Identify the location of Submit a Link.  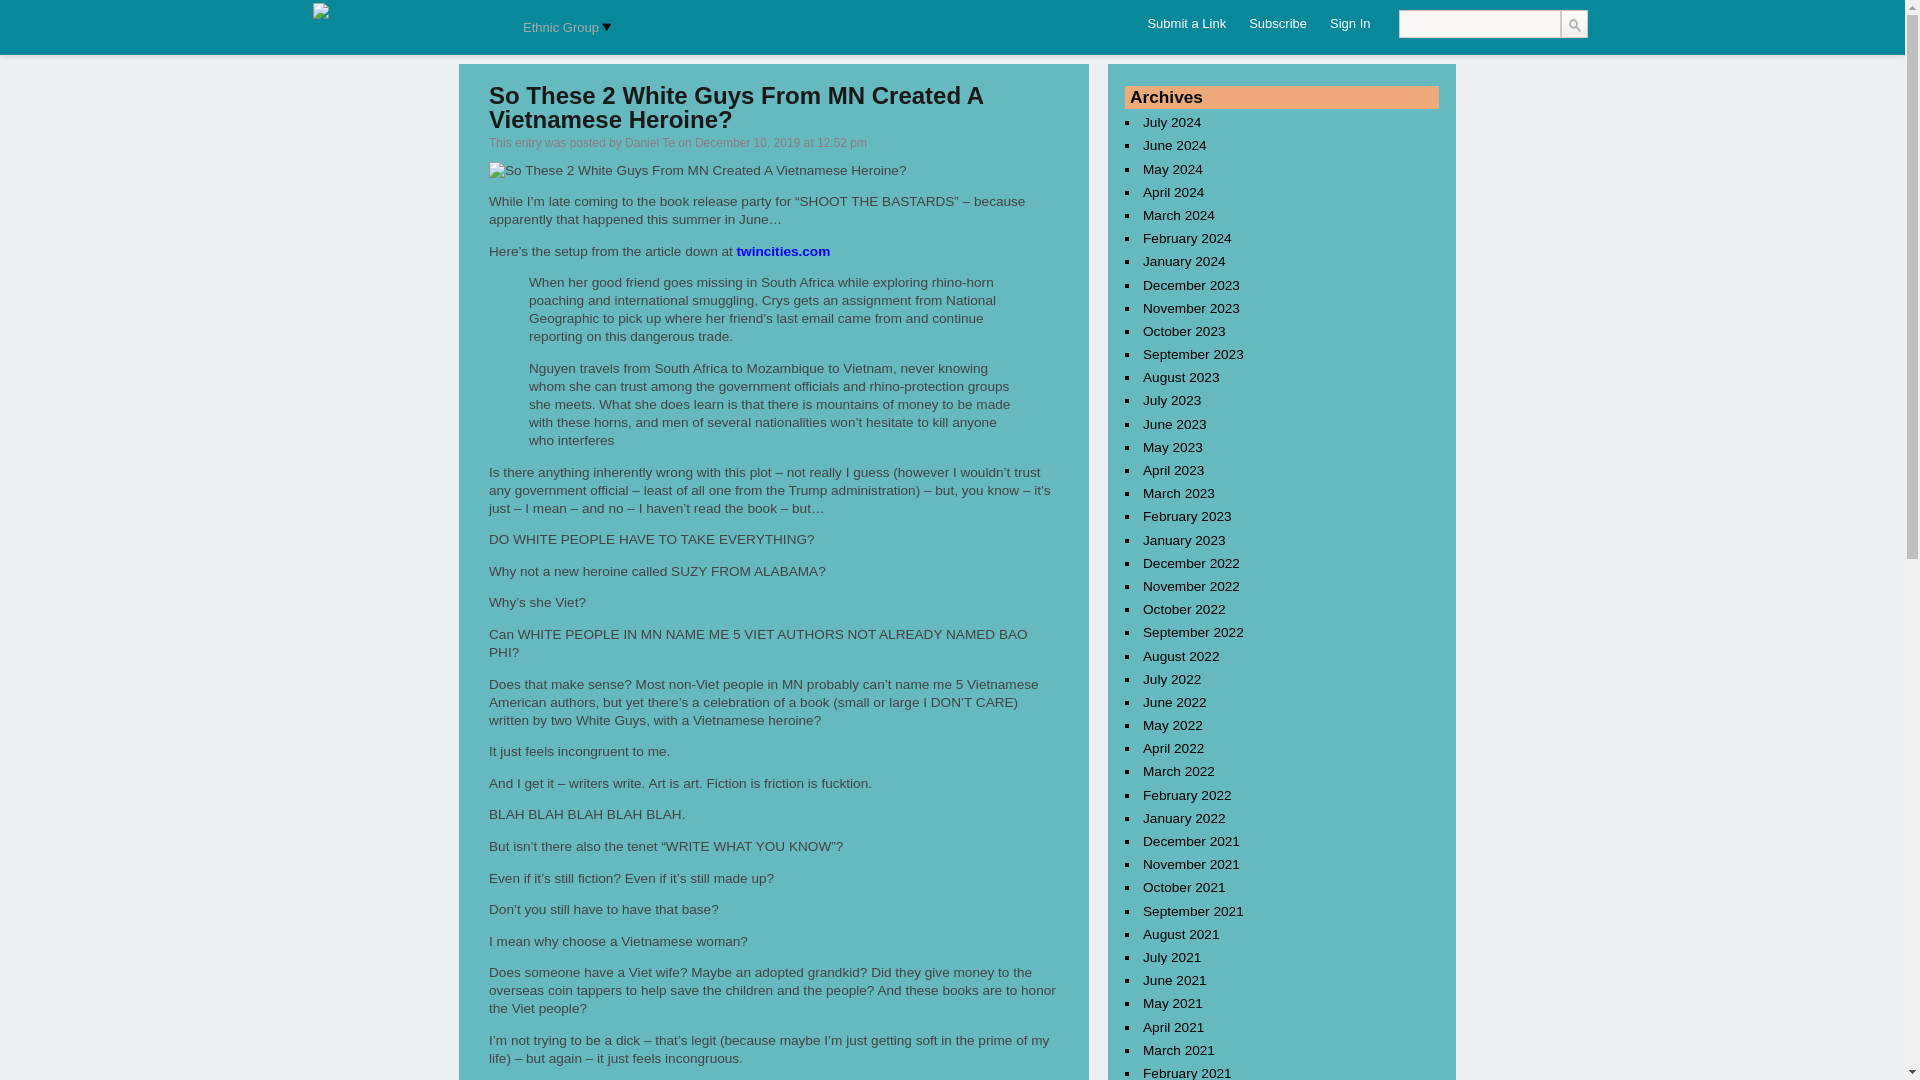
(1186, 24).